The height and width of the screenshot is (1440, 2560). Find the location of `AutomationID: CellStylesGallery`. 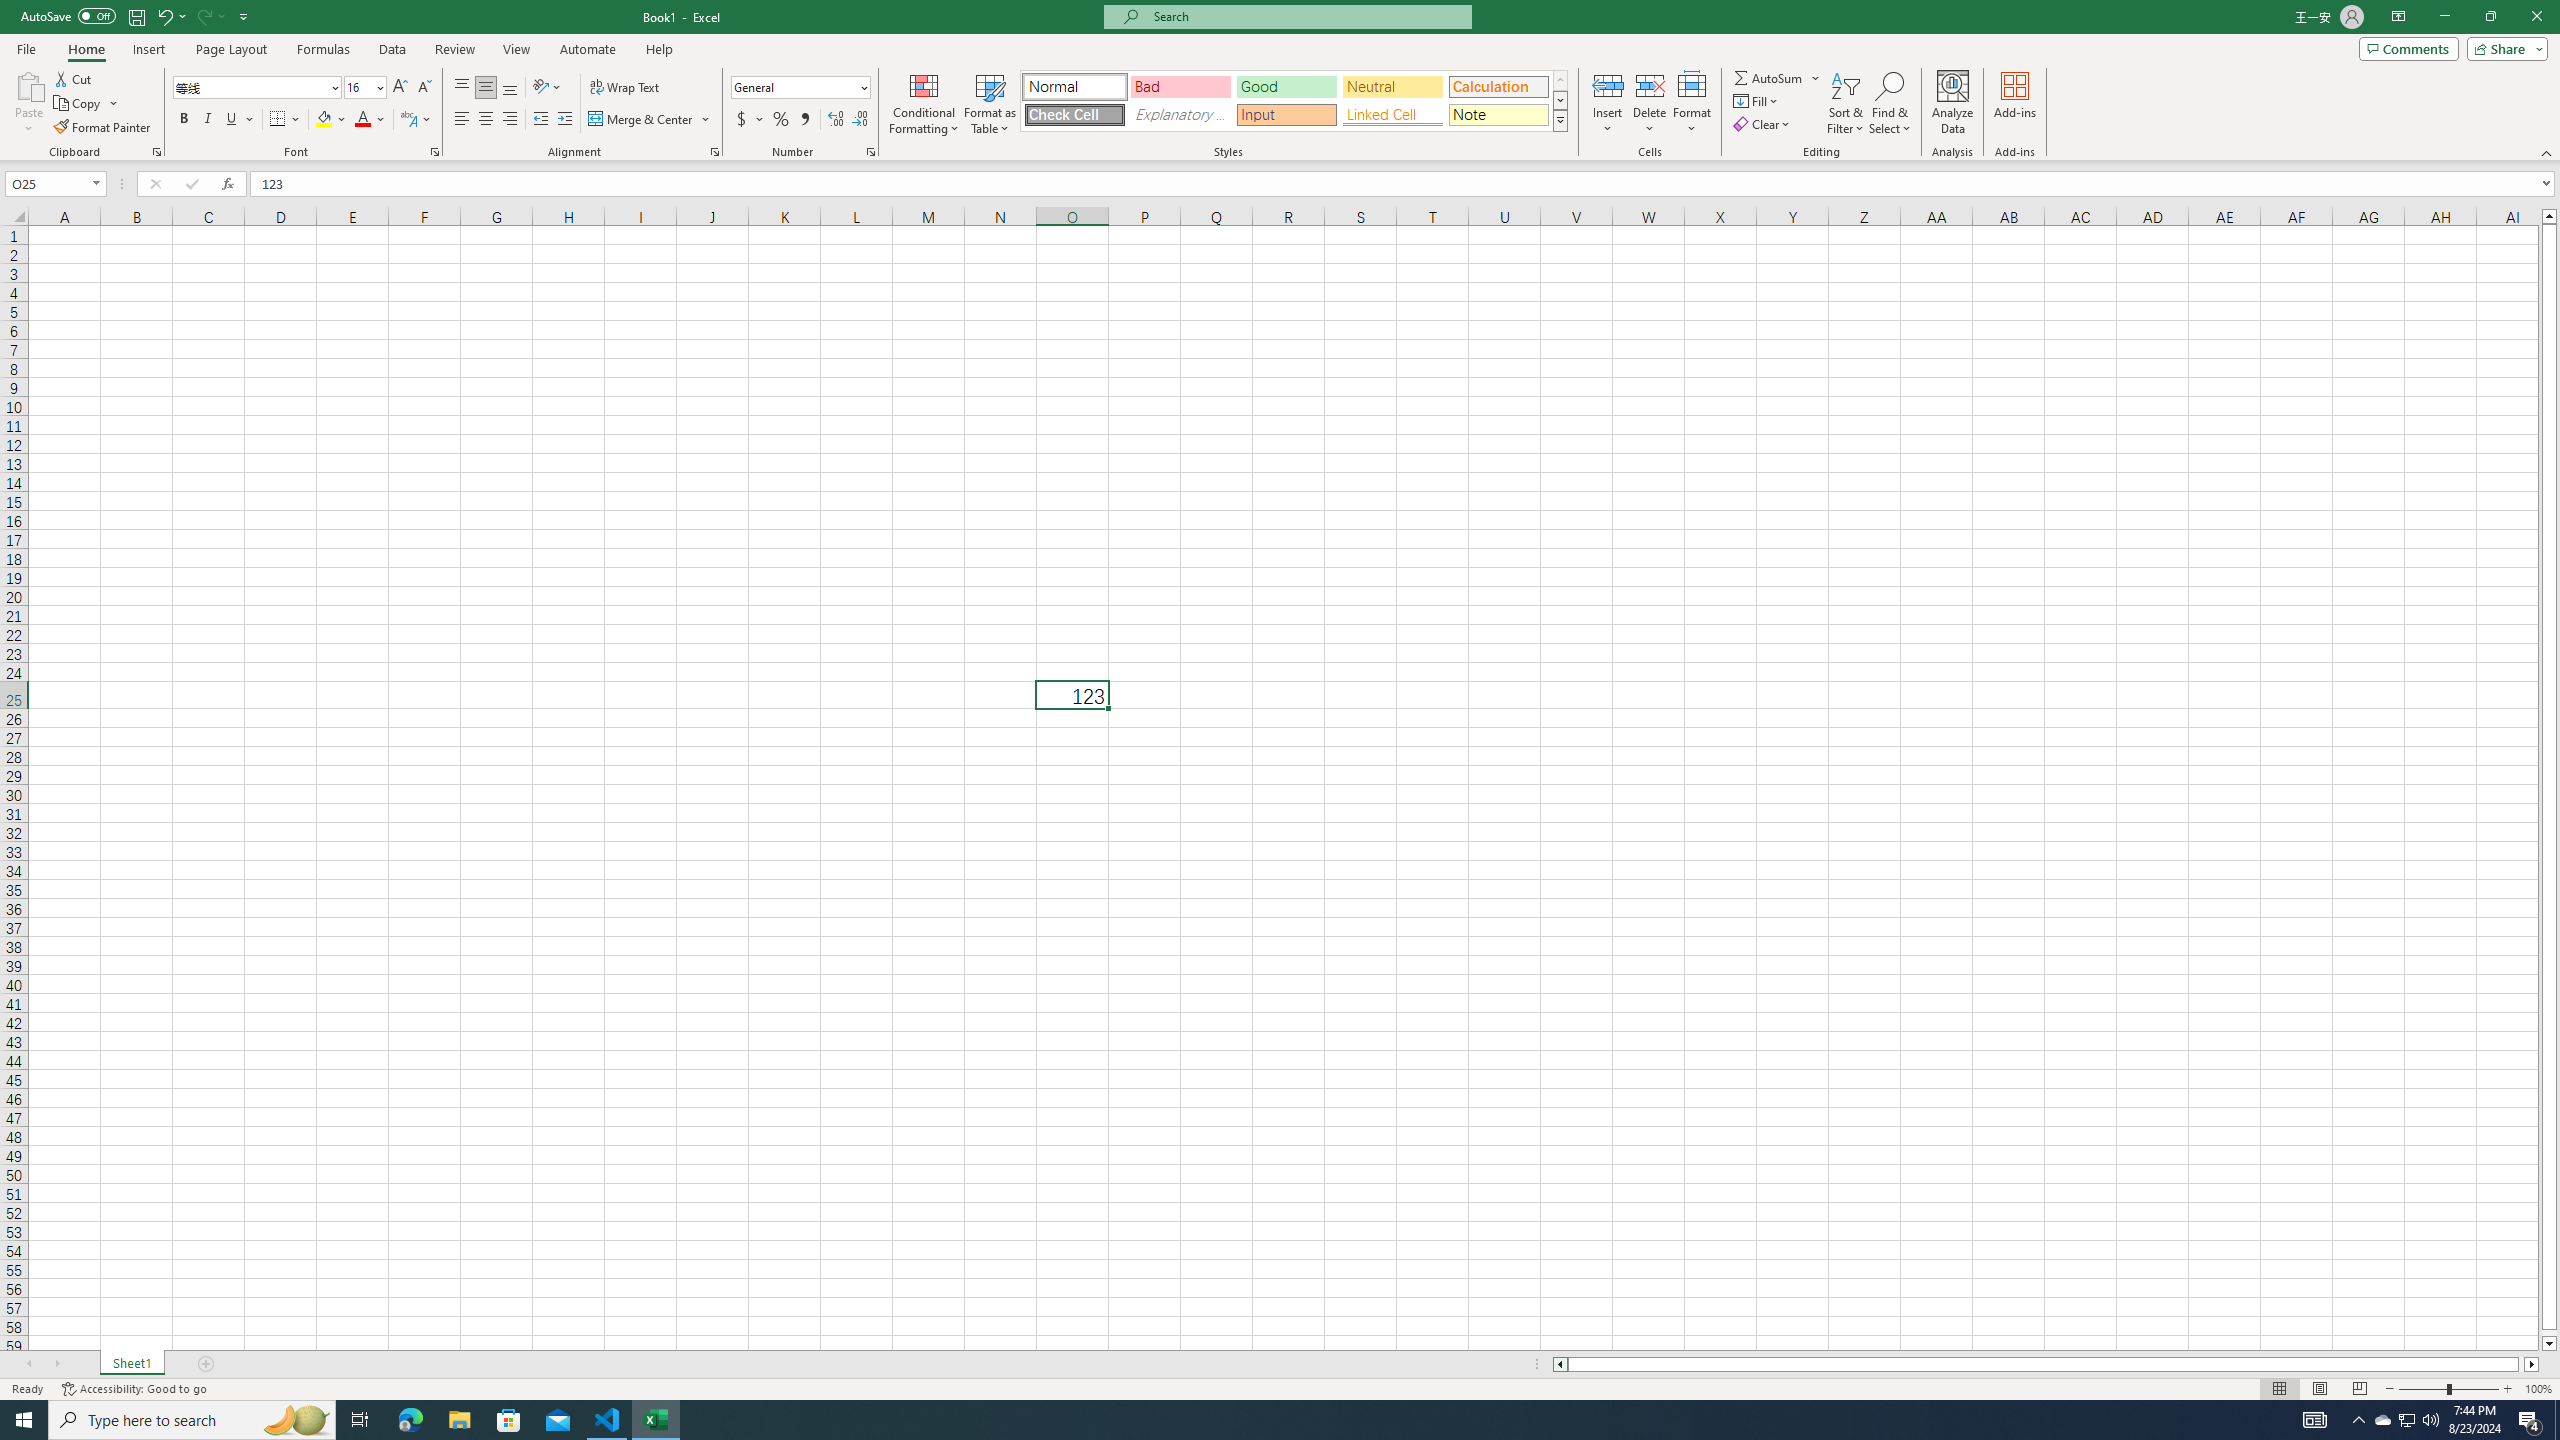

AutomationID: CellStylesGallery is located at coordinates (1294, 101).